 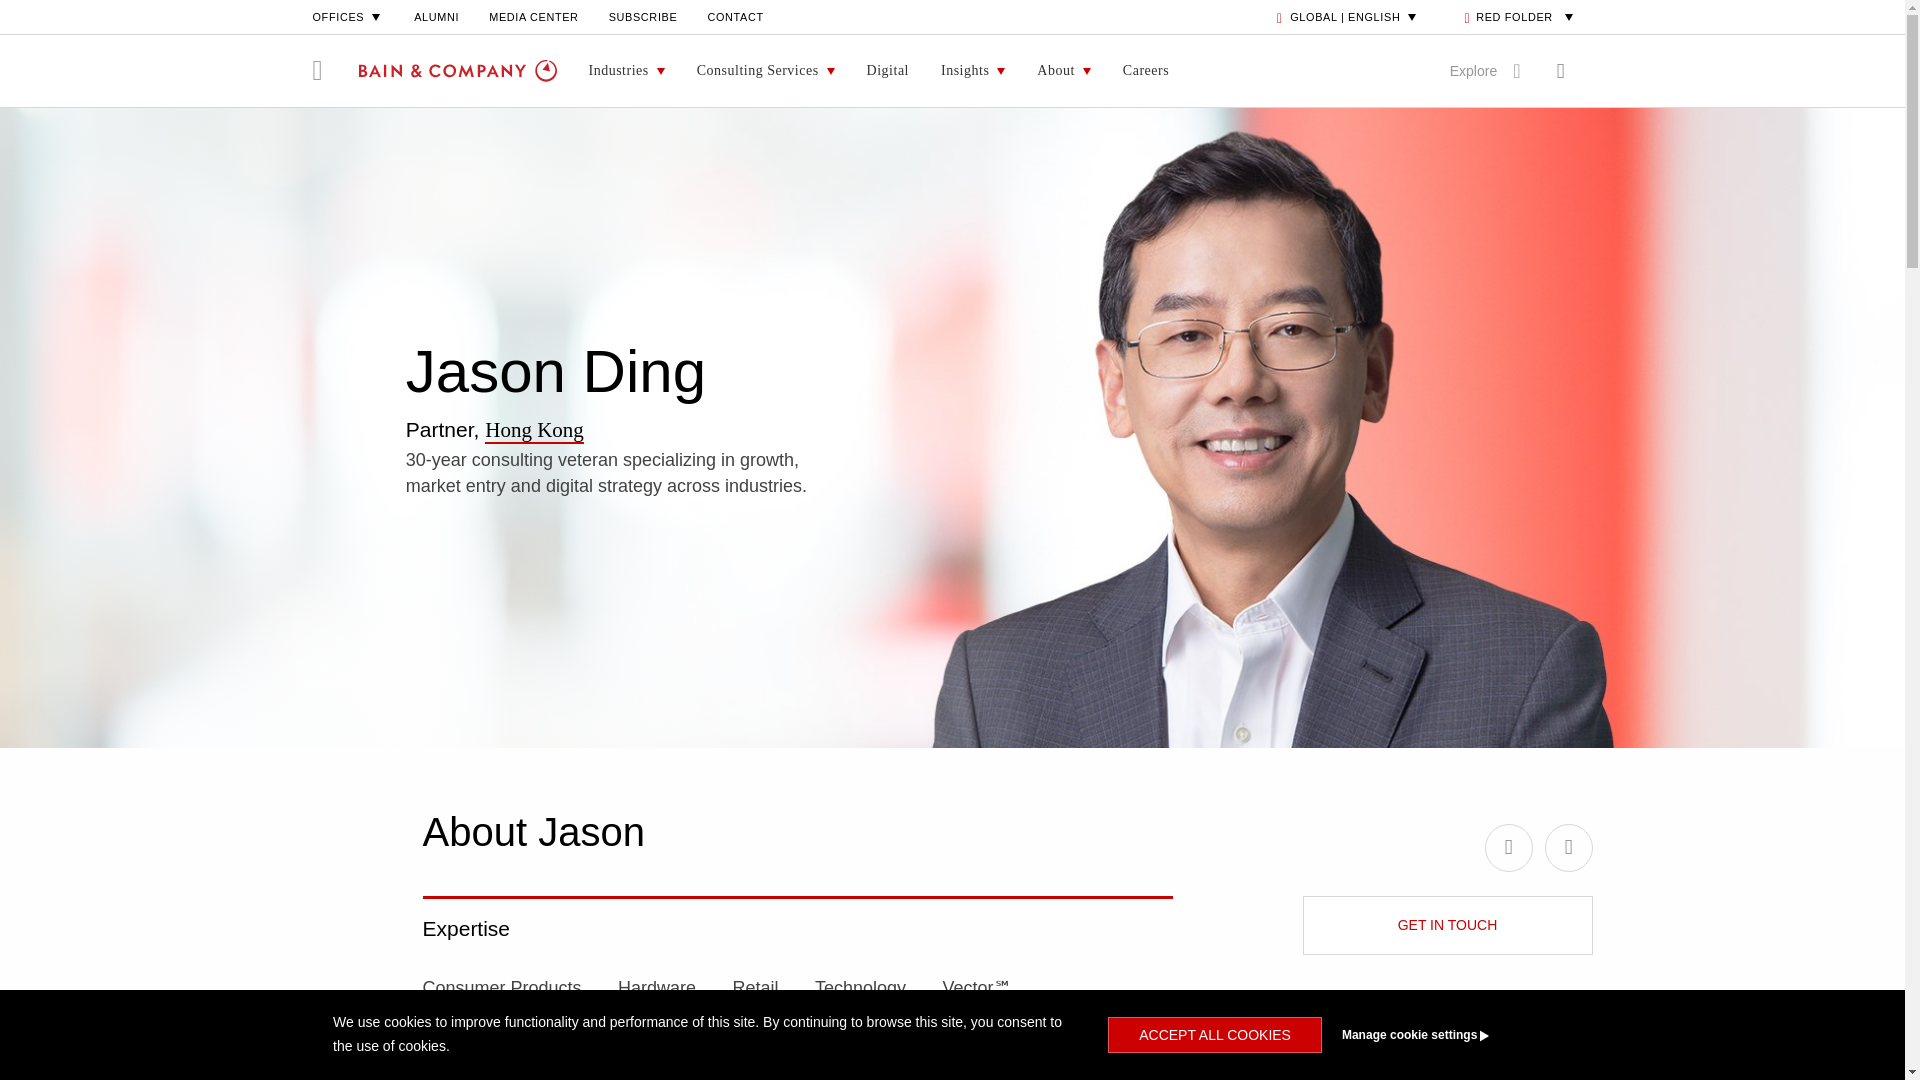 I want to click on Manage cookie settings, so click(x=1452, y=1035).